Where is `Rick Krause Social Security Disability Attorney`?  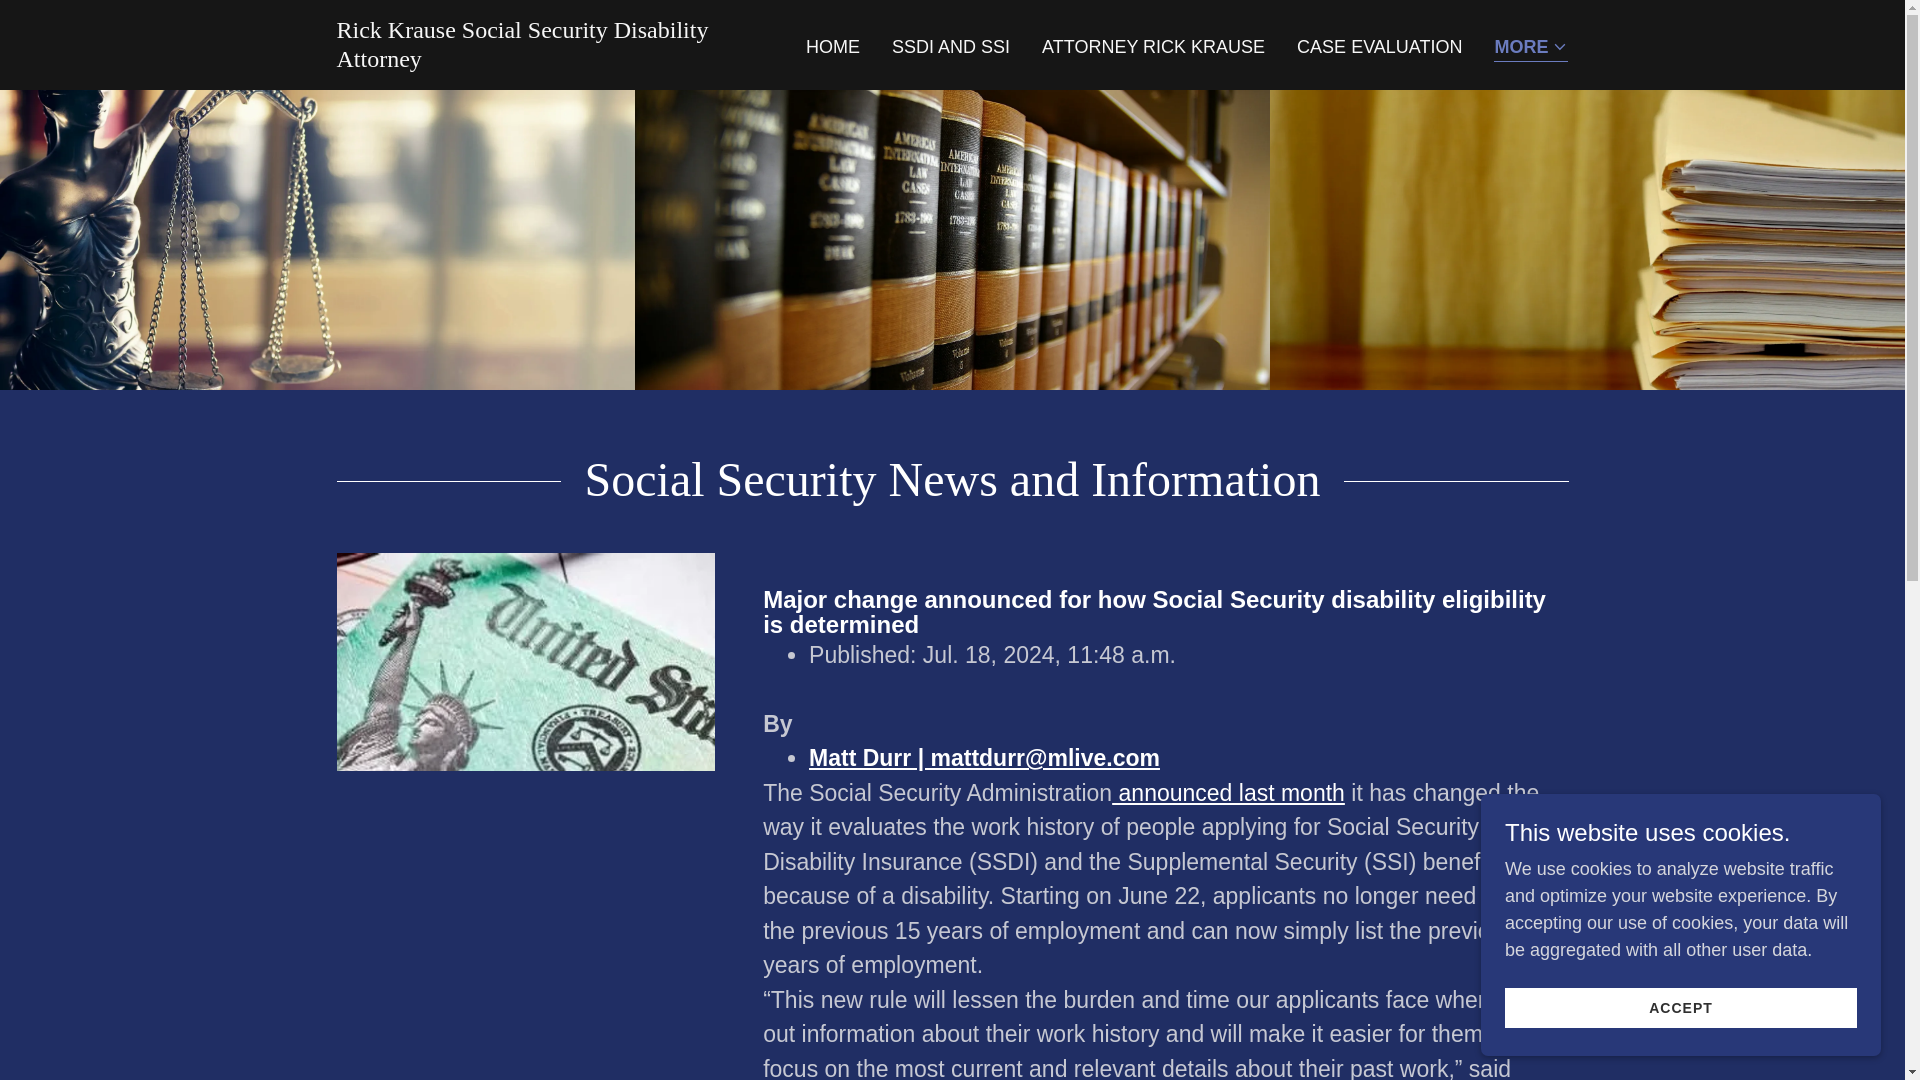 Rick Krause Social Security Disability Attorney is located at coordinates (551, 60).